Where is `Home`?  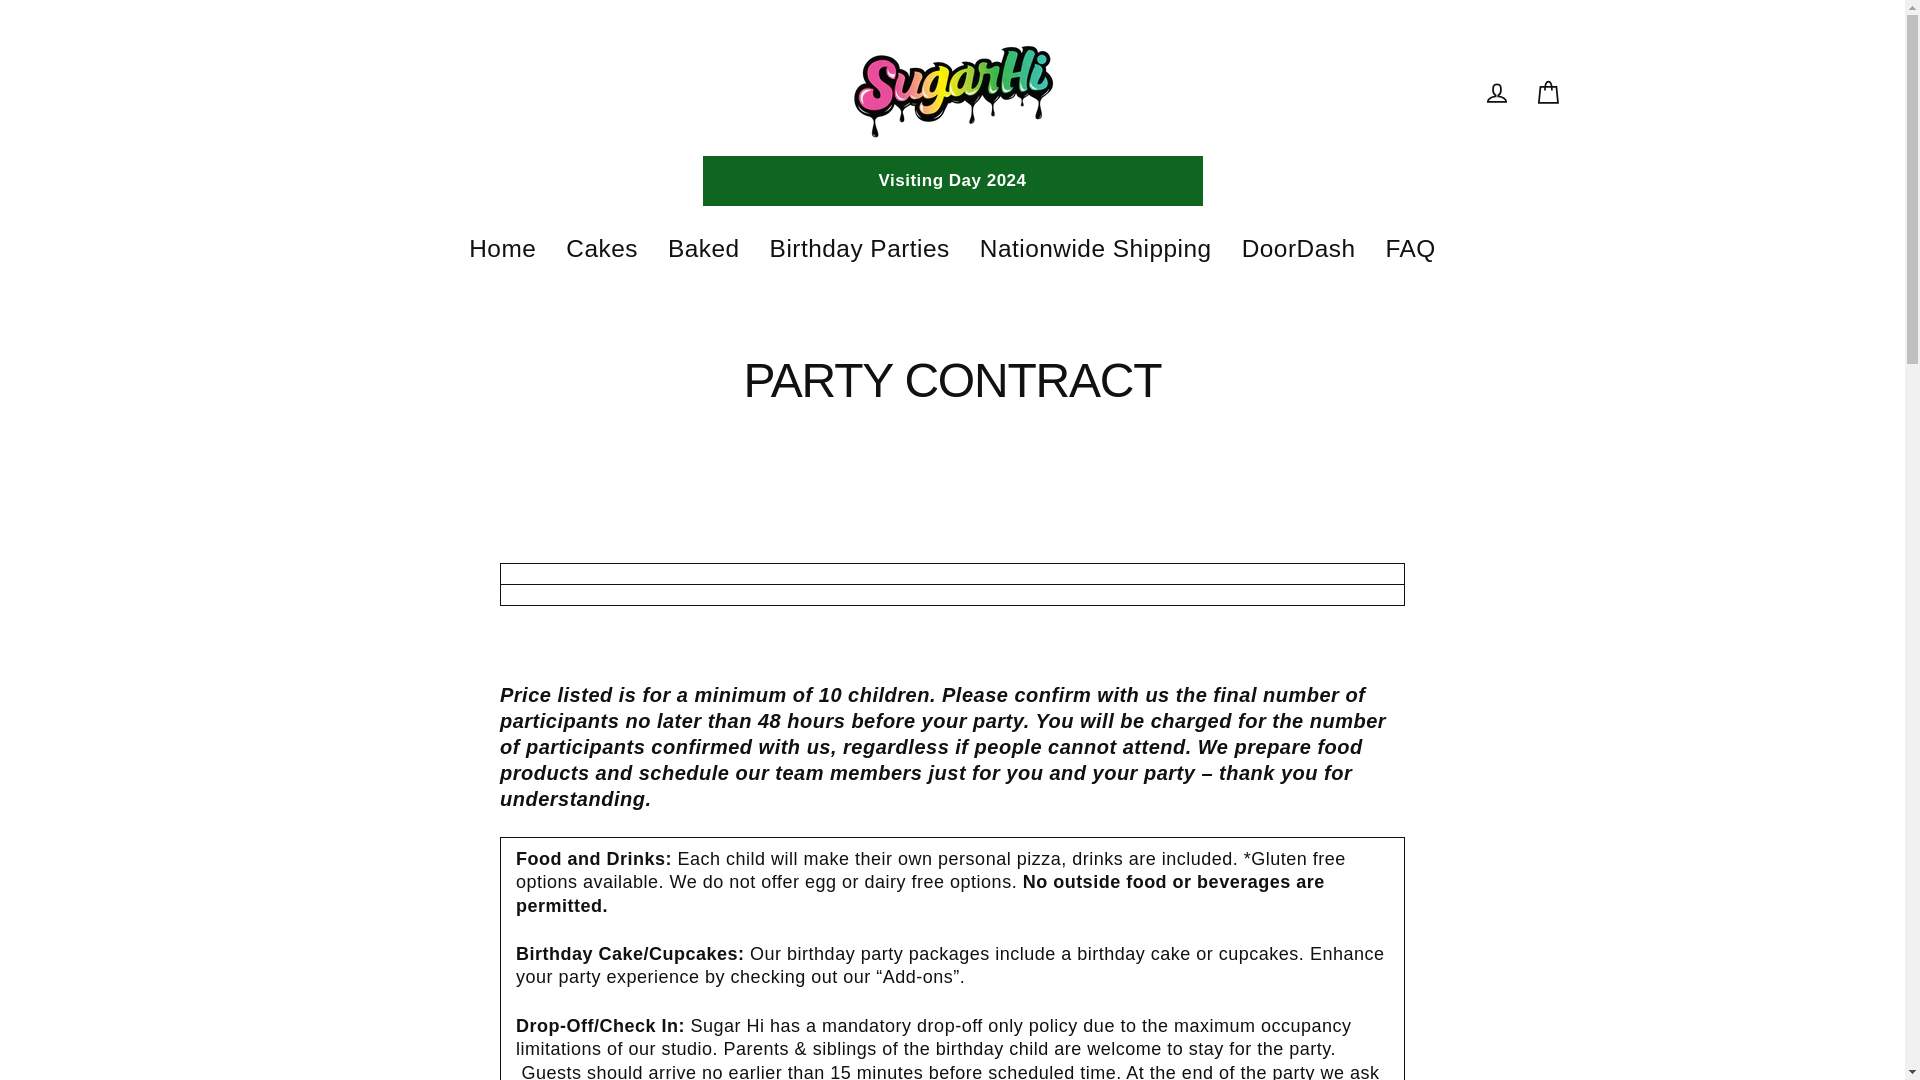 Home is located at coordinates (502, 249).